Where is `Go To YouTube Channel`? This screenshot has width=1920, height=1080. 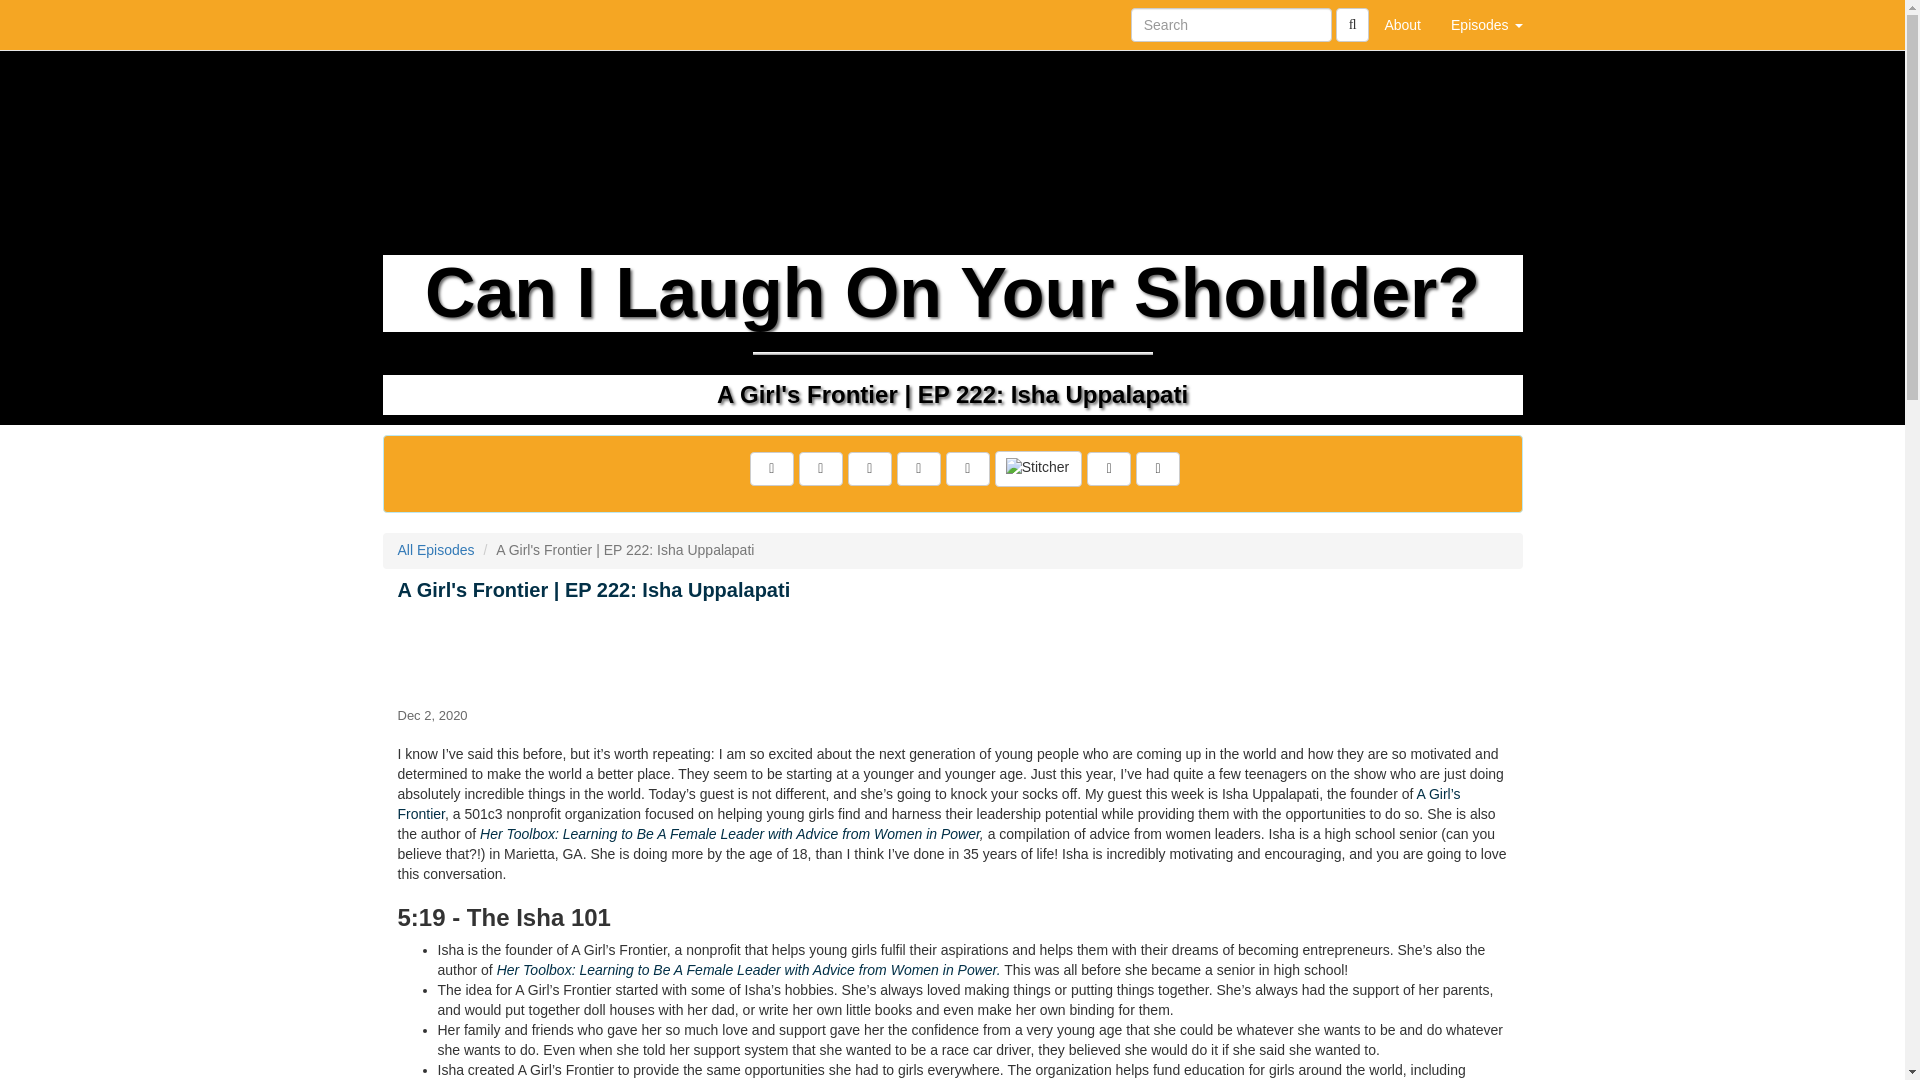 Go To YouTube Channel is located at coordinates (1158, 469).